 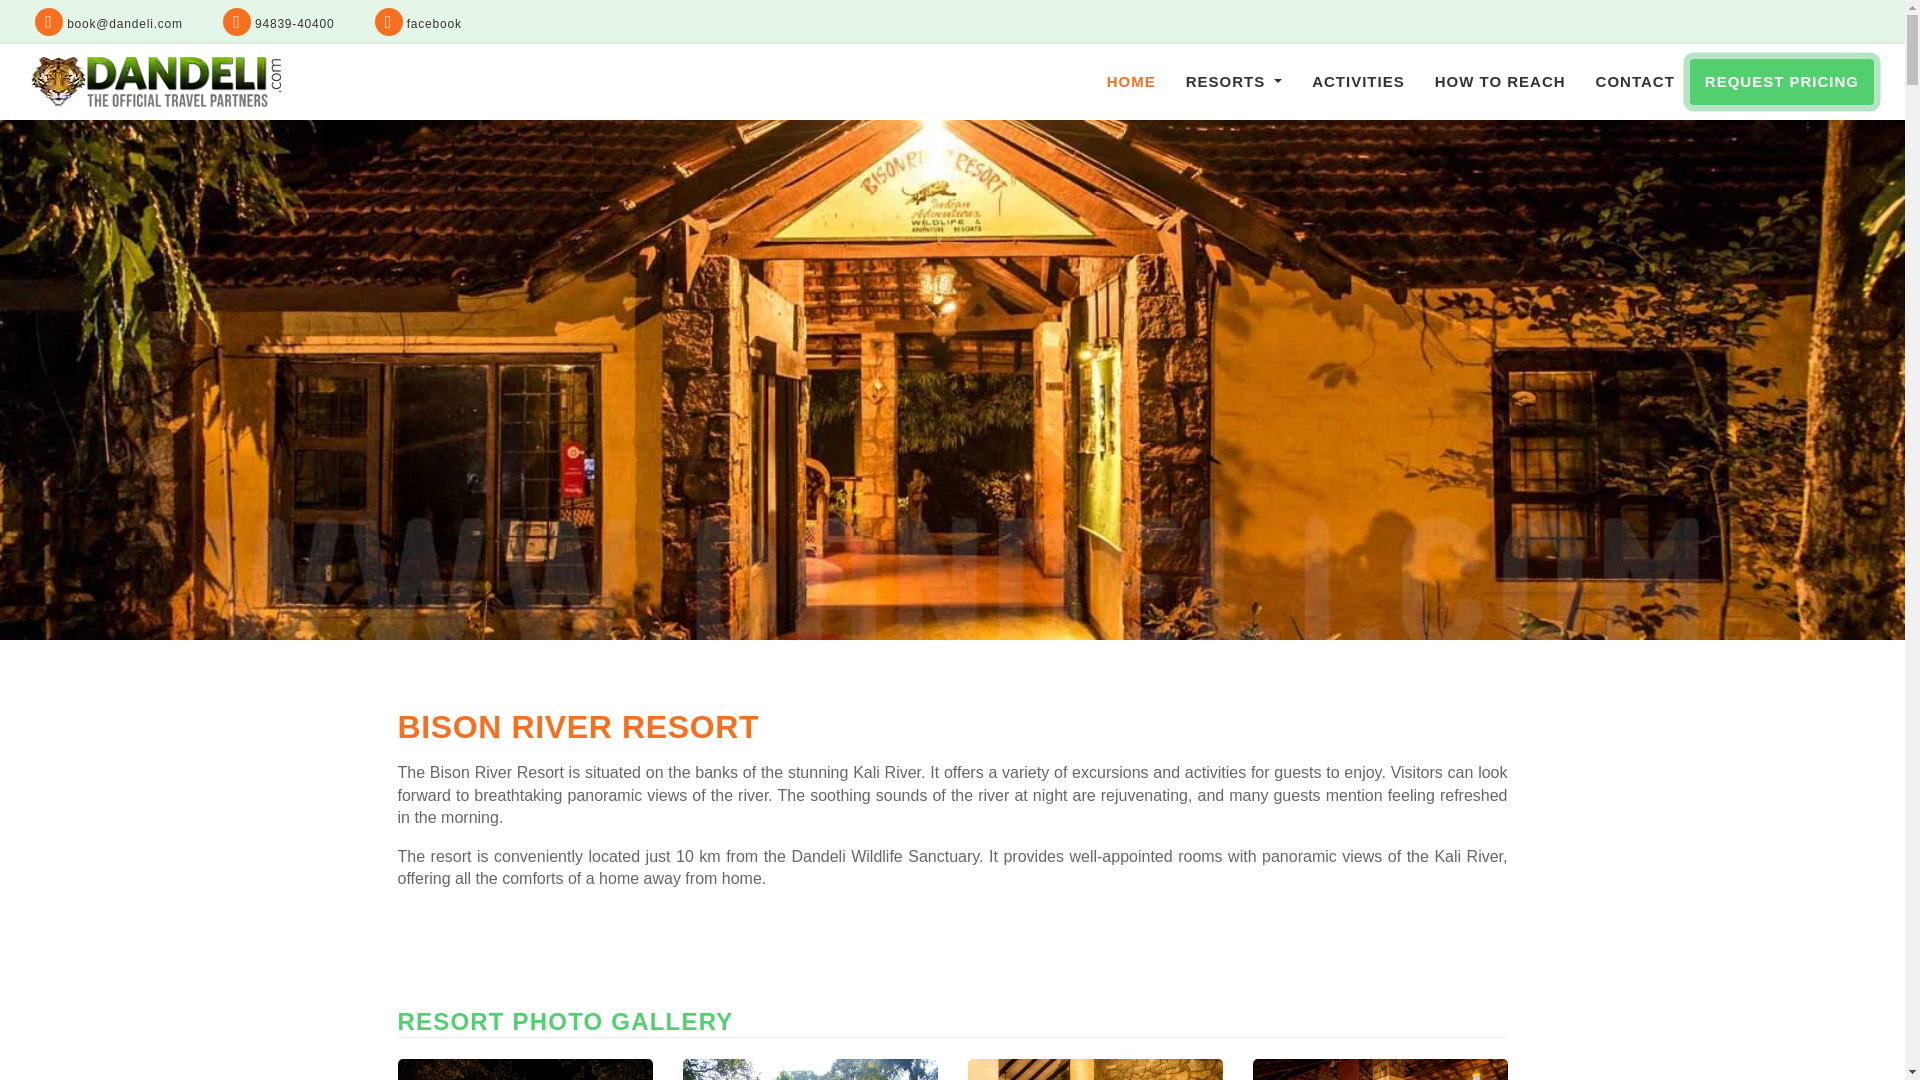 What do you see at coordinates (1781, 82) in the screenshot?
I see `REQUEST PRICING` at bounding box center [1781, 82].